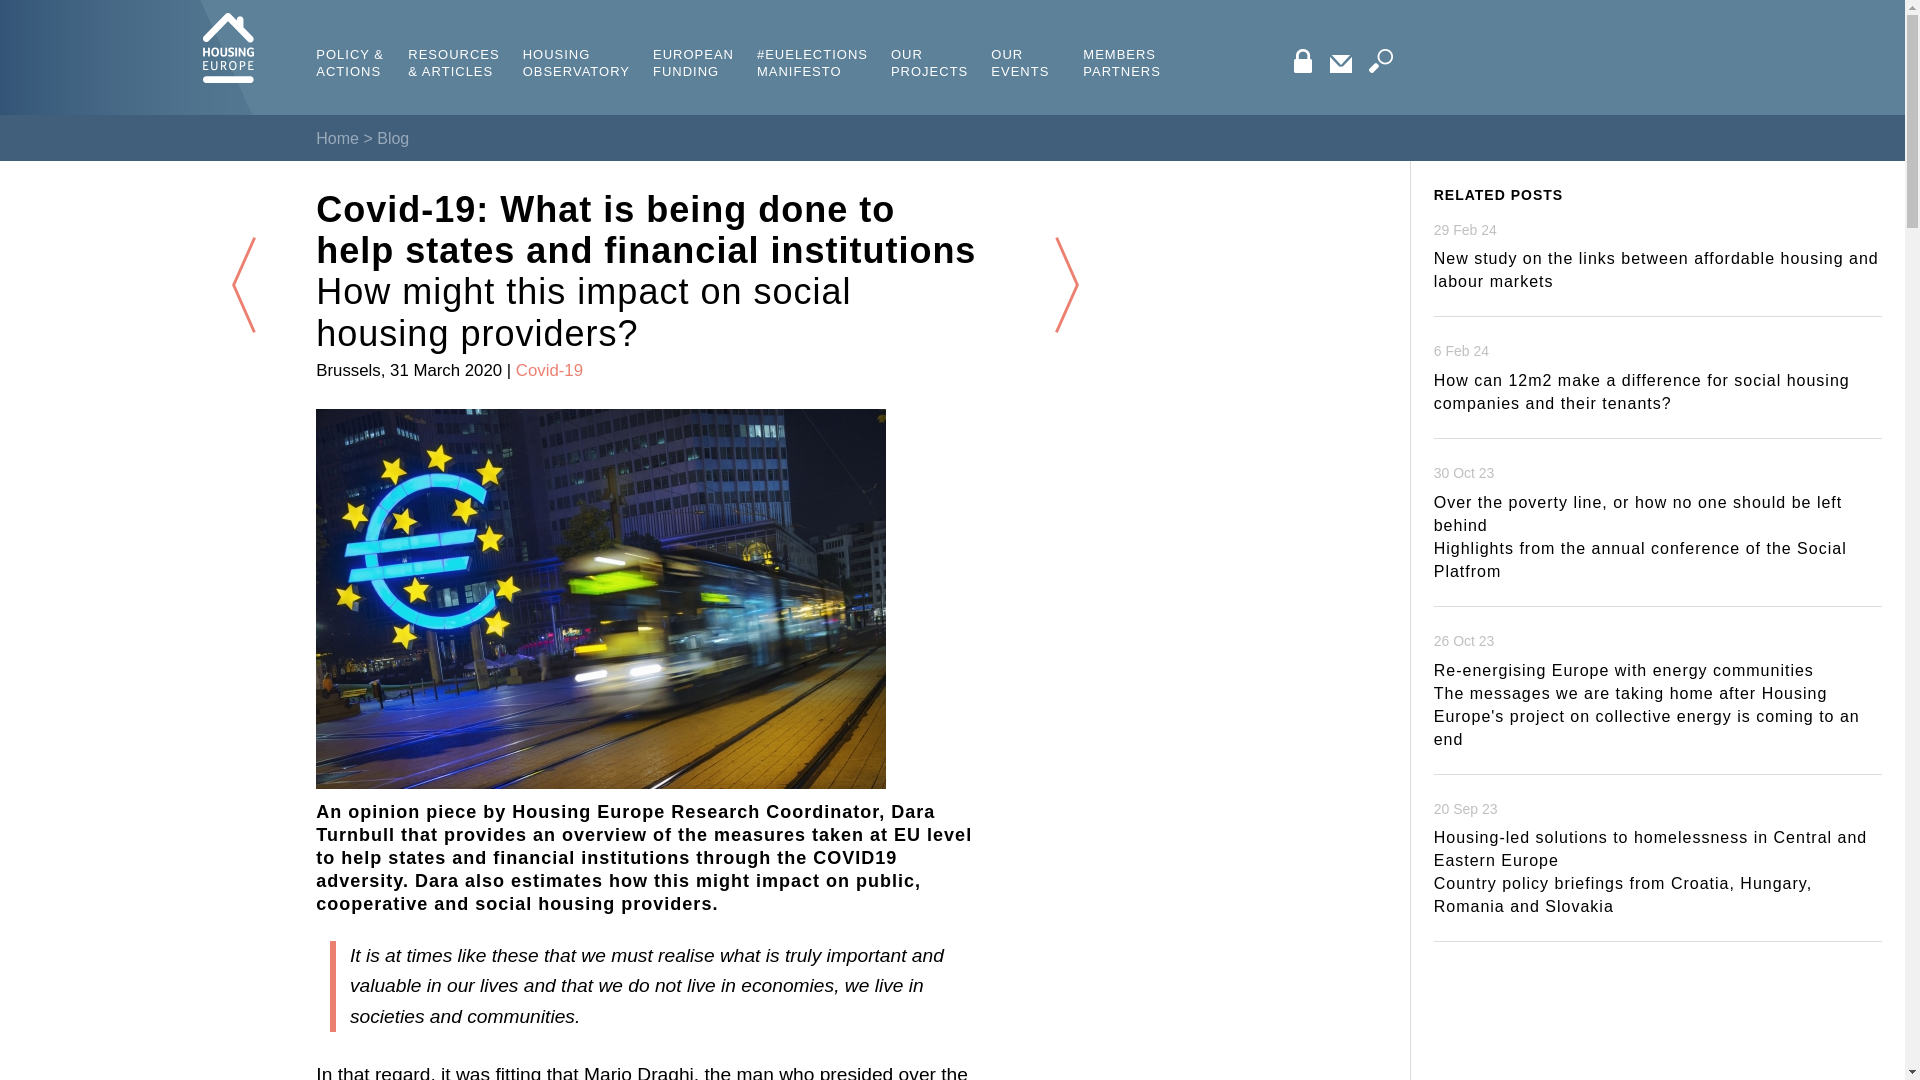  I want to click on Our Projects, so click(928, 40).